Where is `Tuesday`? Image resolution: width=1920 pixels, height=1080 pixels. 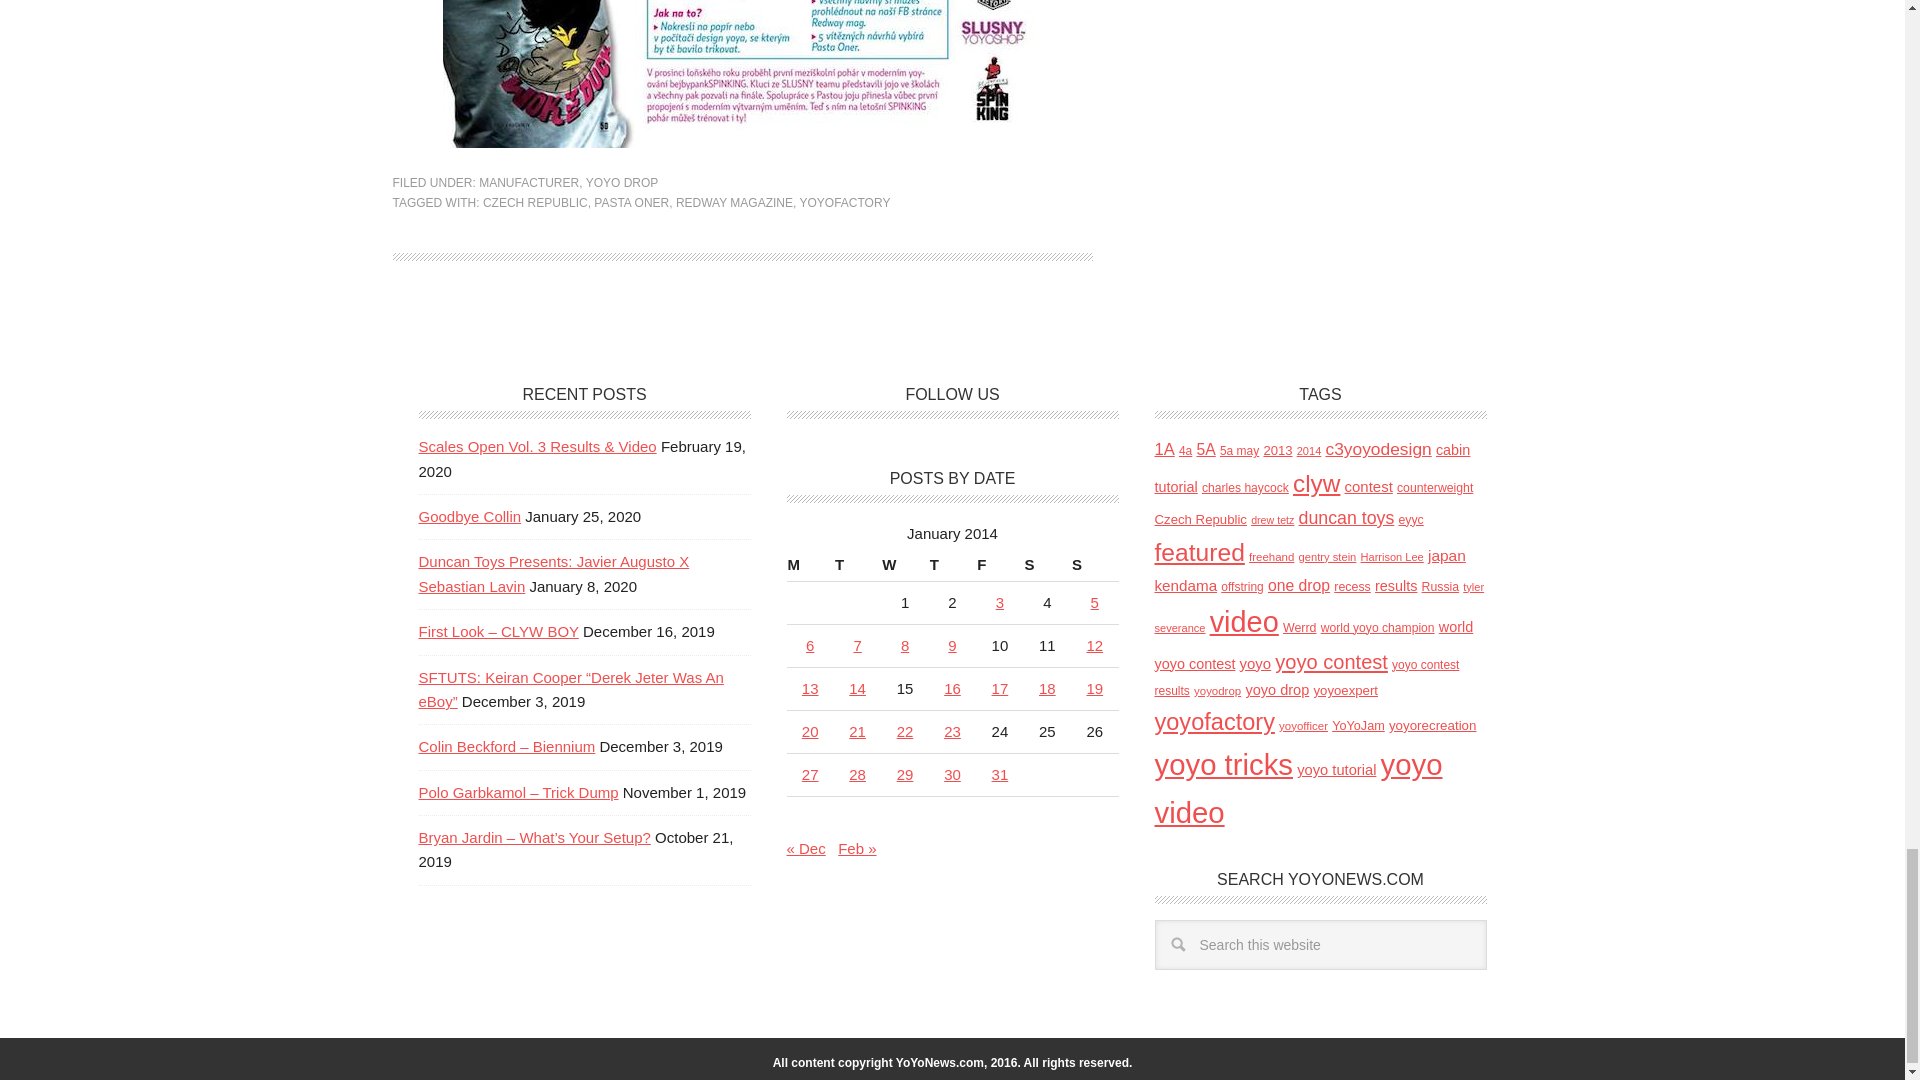 Tuesday is located at coordinates (857, 565).